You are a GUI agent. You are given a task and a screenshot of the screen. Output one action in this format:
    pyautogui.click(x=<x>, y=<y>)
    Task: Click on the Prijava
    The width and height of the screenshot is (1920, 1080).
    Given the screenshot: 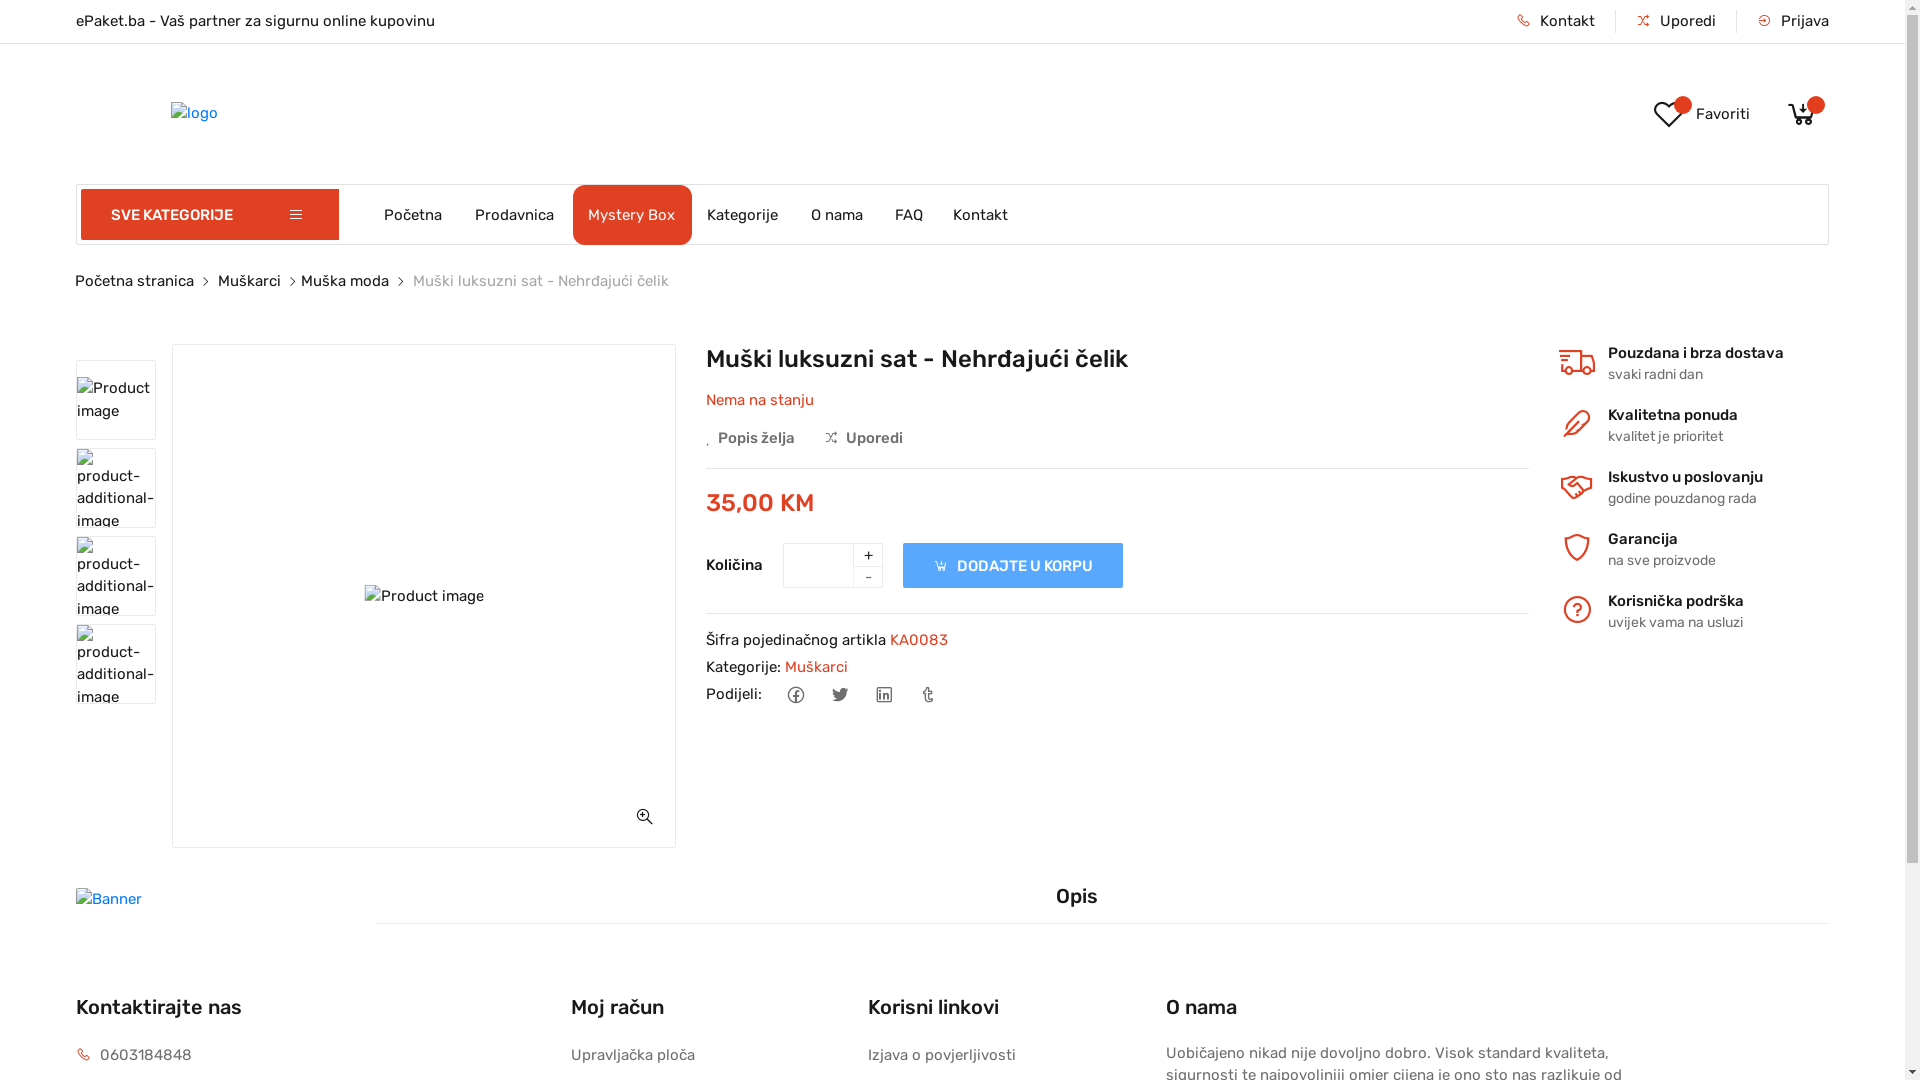 What is the action you would take?
    pyautogui.click(x=1793, y=22)
    